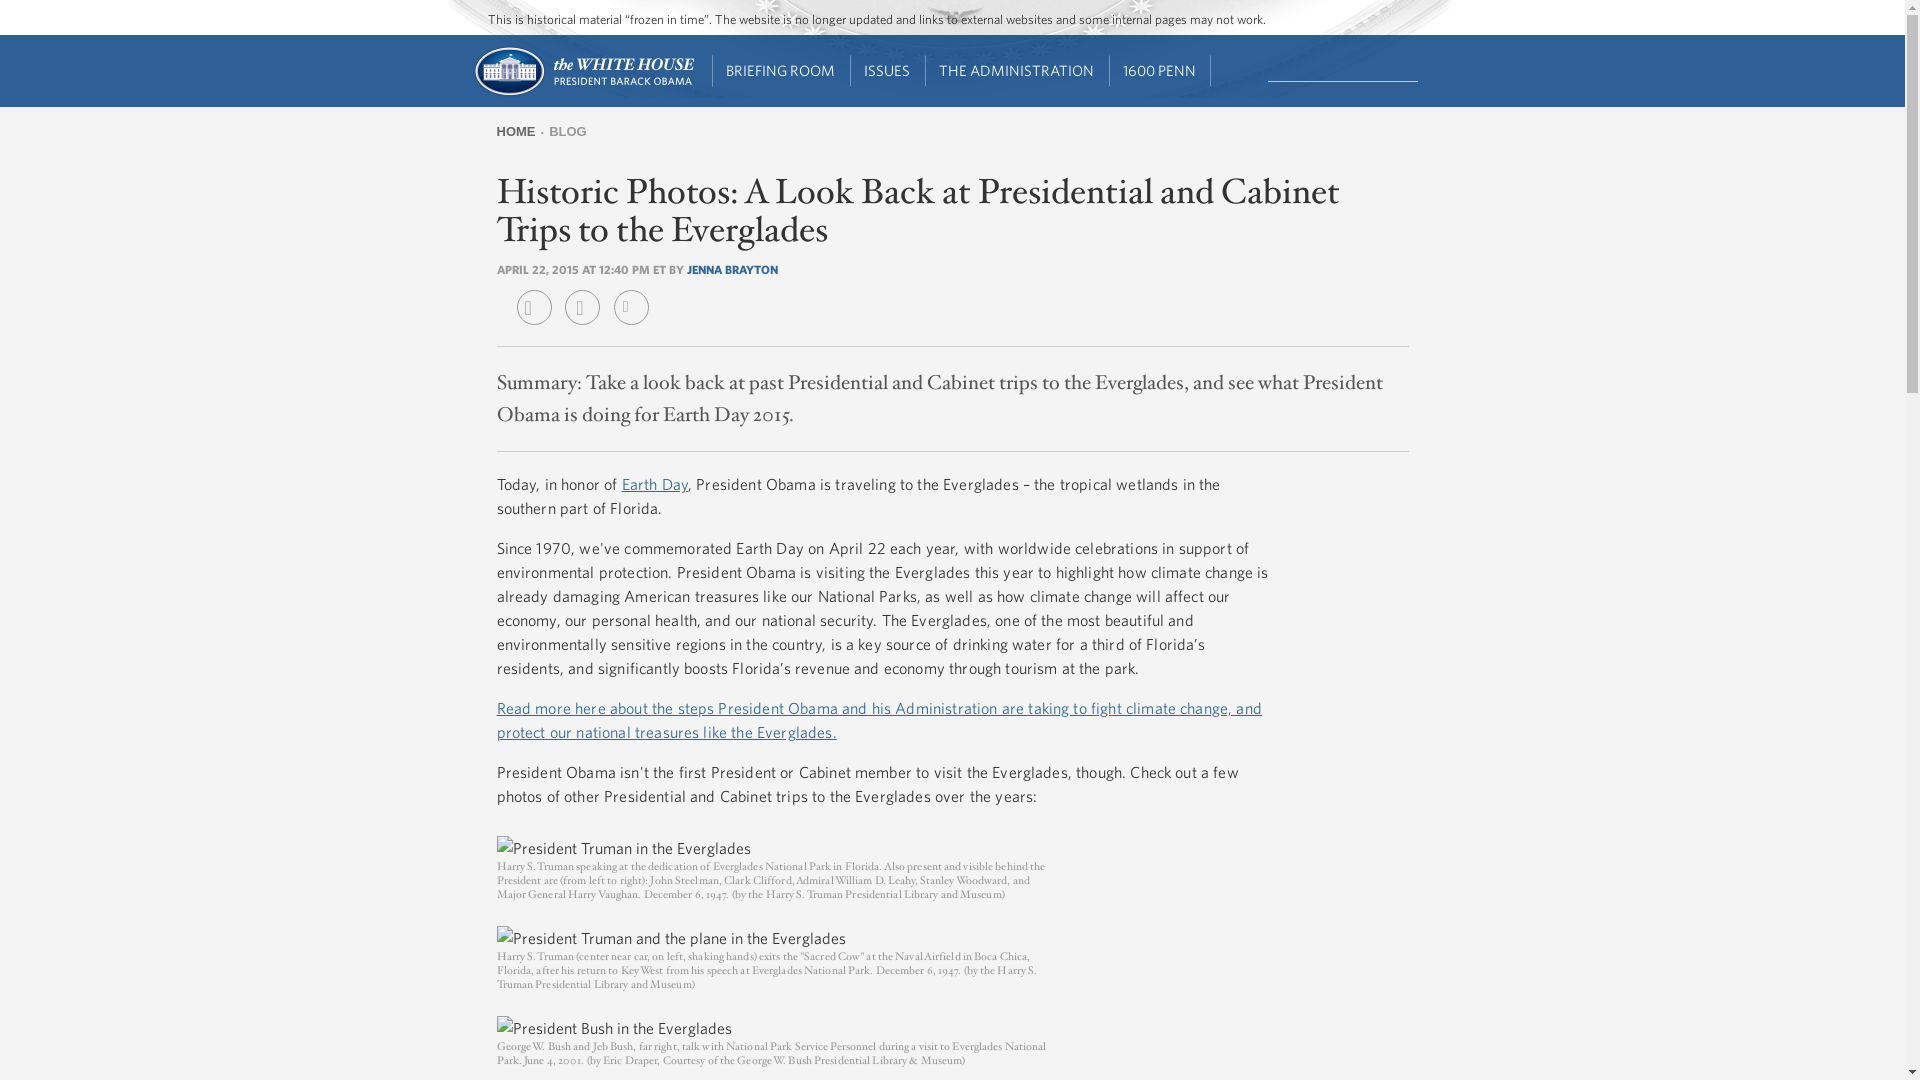 The image size is (1920, 1080). What do you see at coordinates (781, 71) in the screenshot?
I see `BRIEFING ROOM` at bounding box center [781, 71].